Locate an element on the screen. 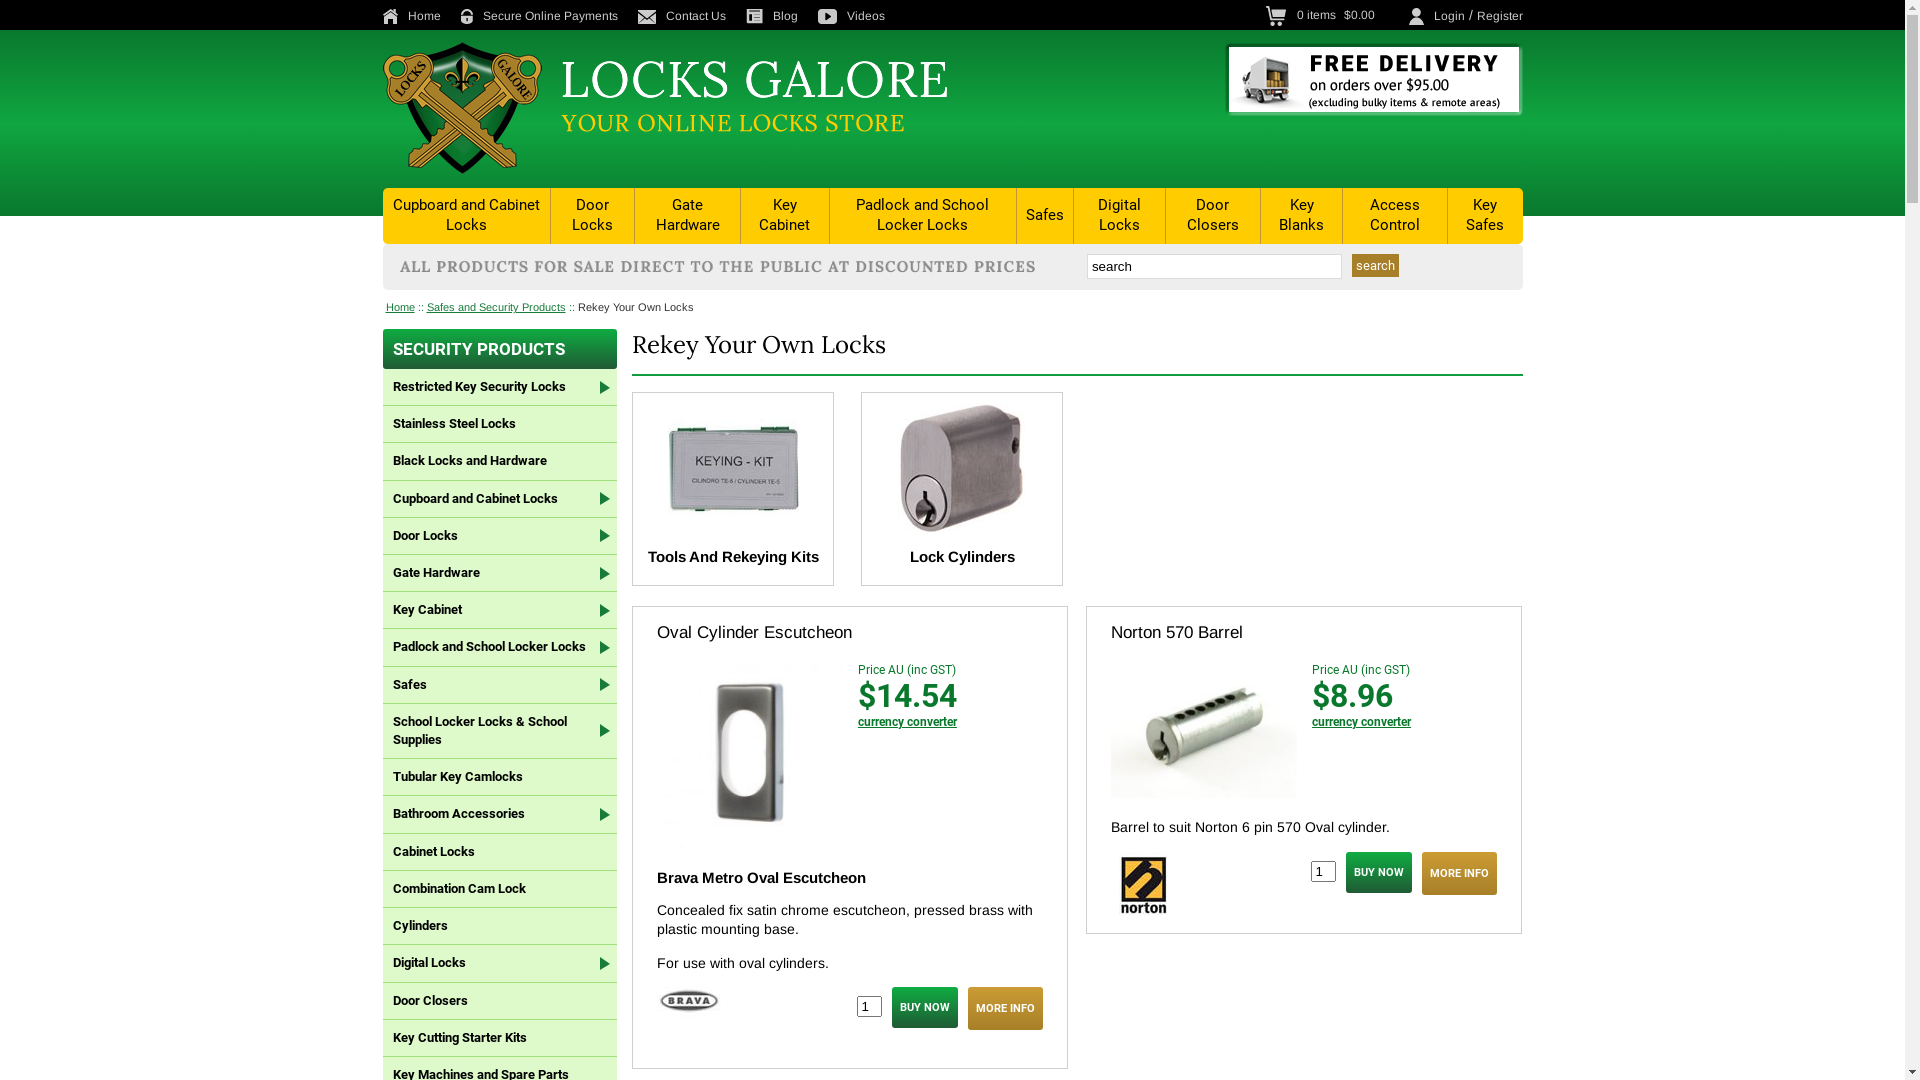  Stainless Steel Locks is located at coordinates (500, 424).